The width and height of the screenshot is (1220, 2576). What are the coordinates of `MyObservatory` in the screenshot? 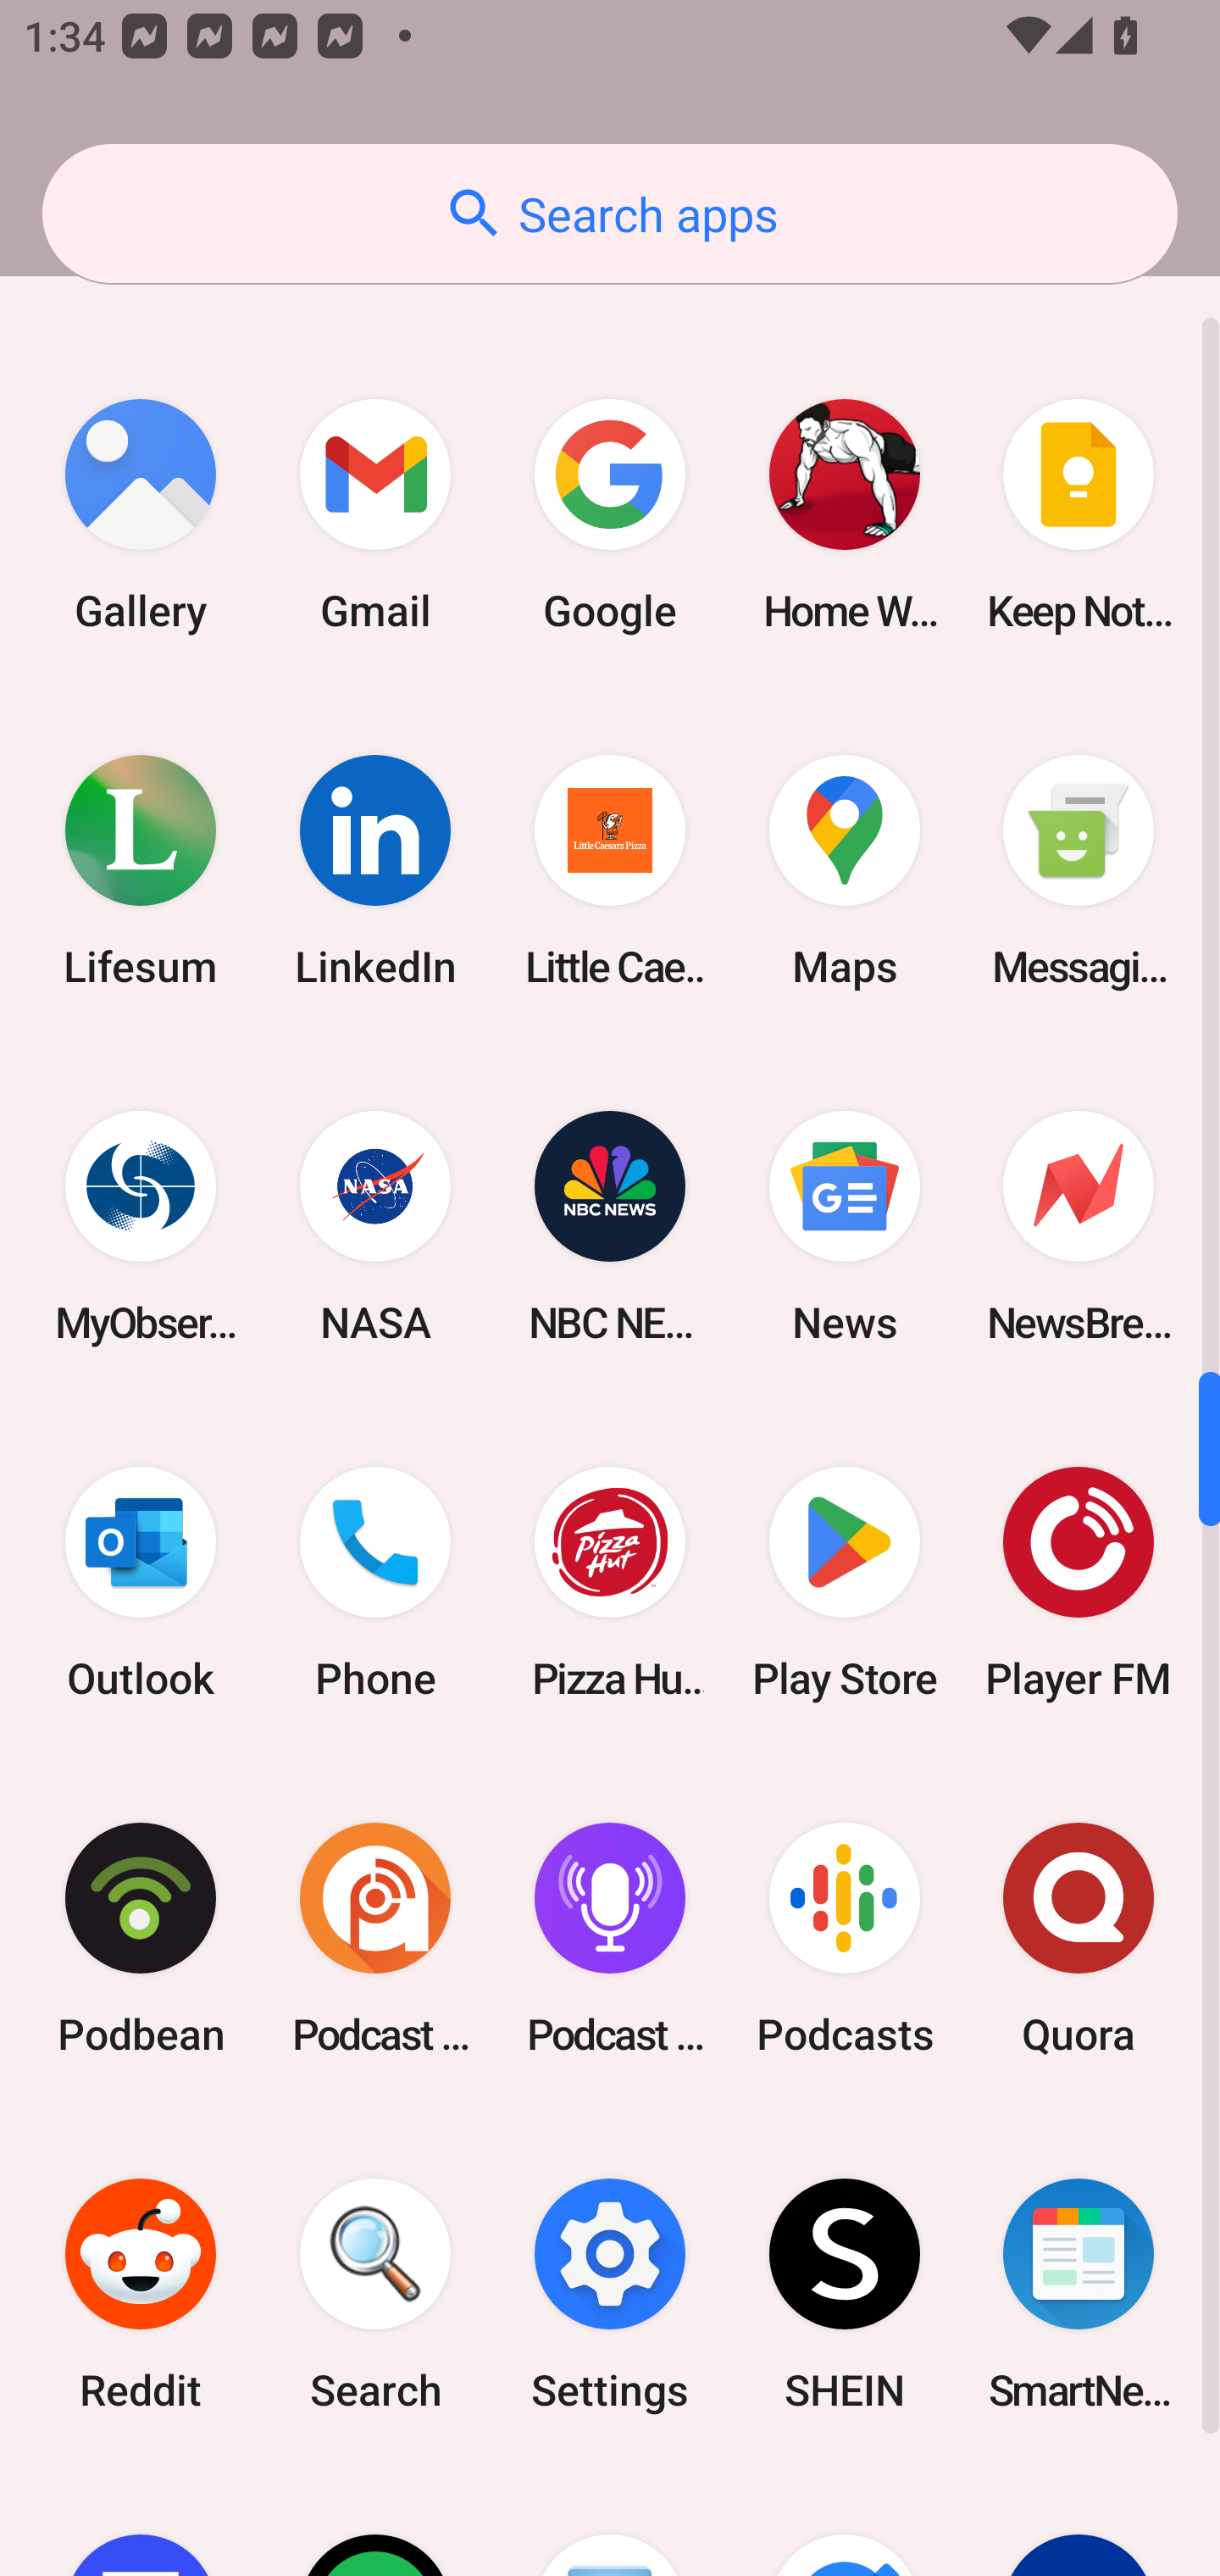 It's located at (141, 1225).